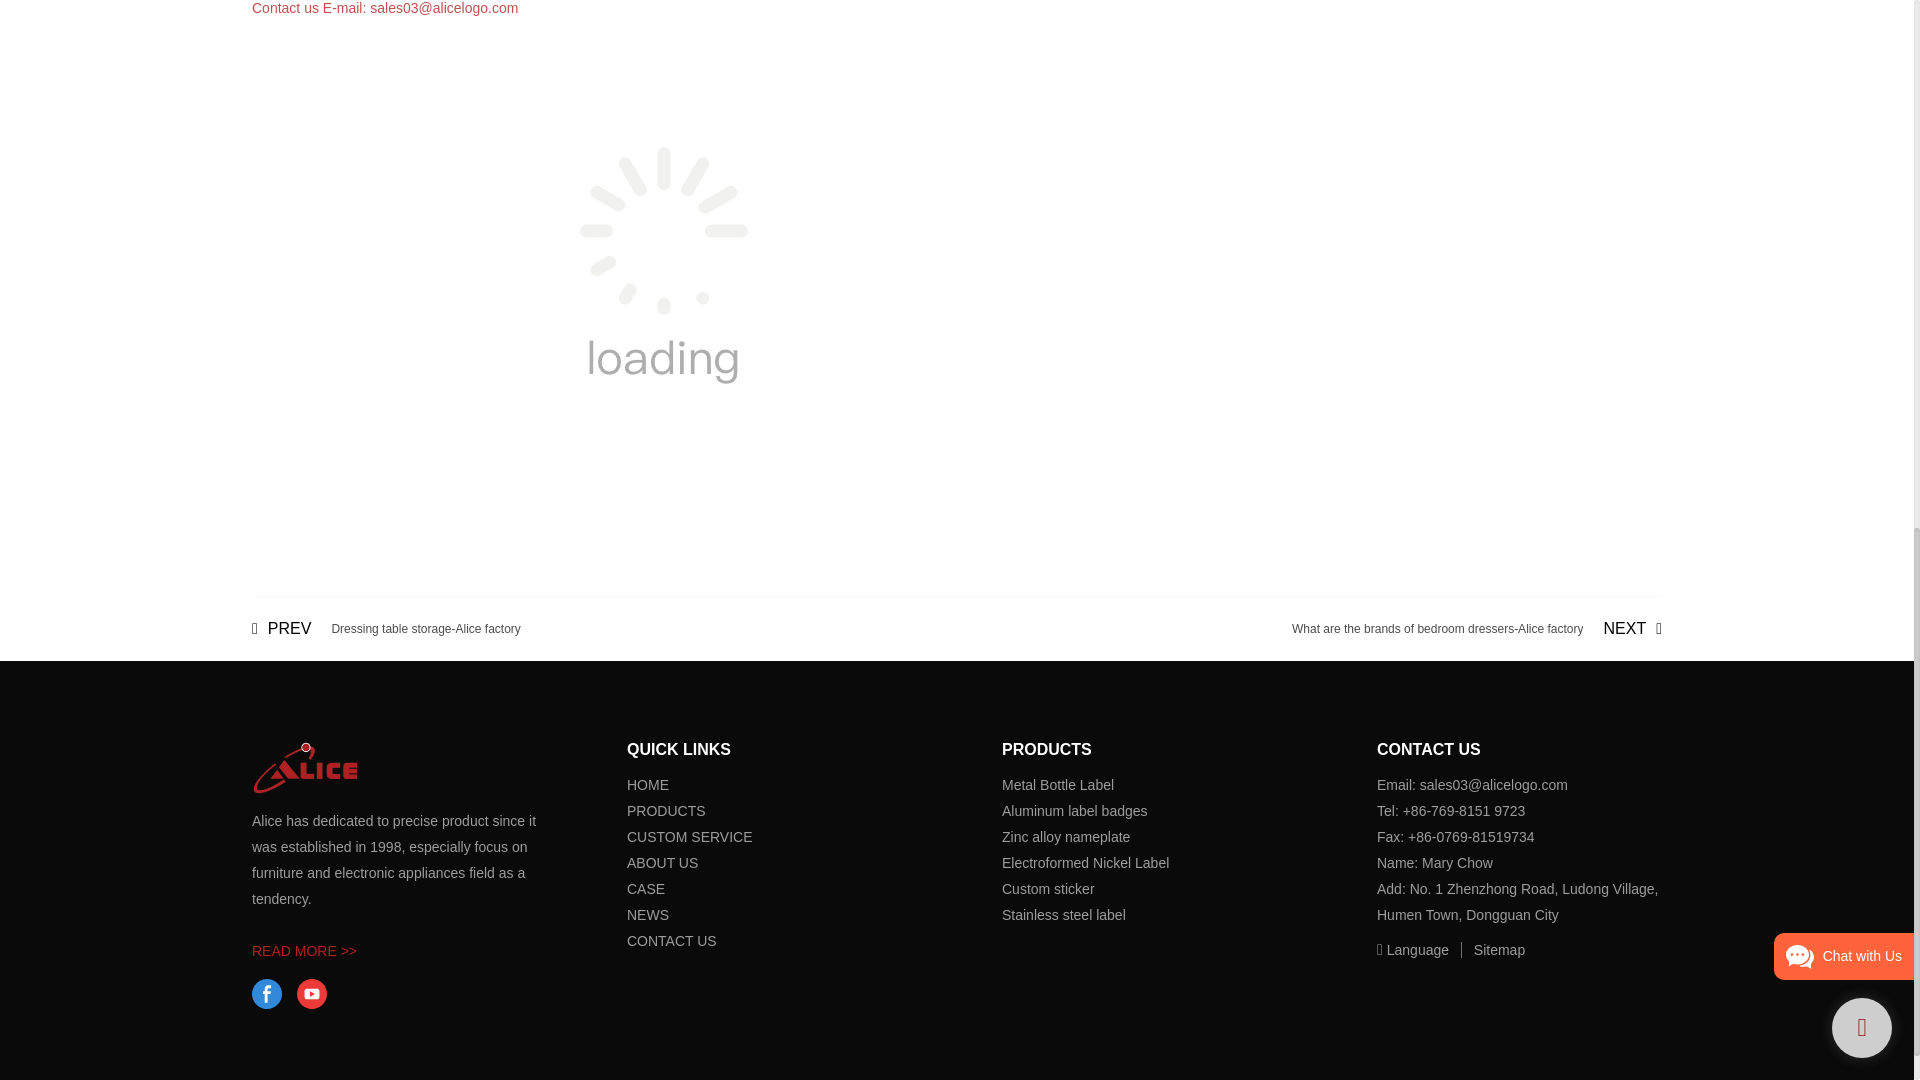 The image size is (1920, 1080). I want to click on youtube, so click(266, 993).